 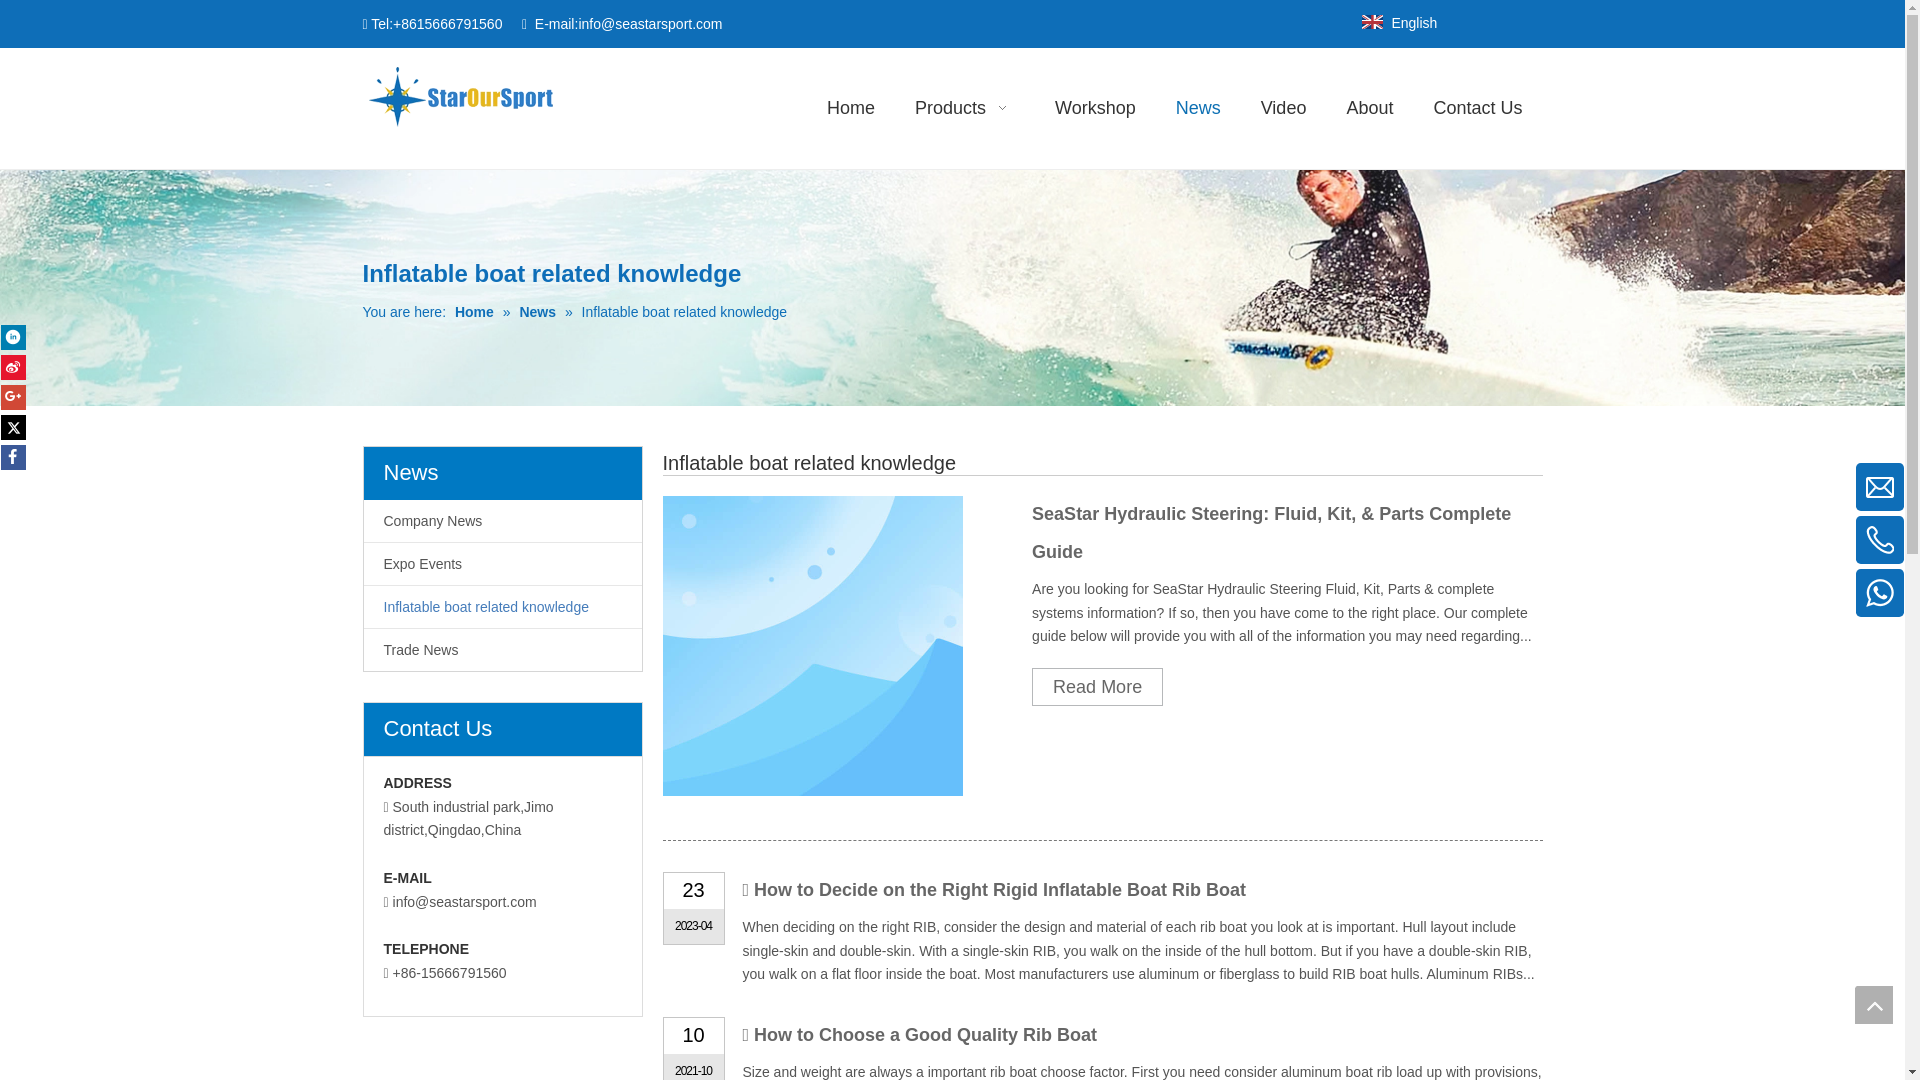 I want to click on Workshop, so click(x=1094, y=108).